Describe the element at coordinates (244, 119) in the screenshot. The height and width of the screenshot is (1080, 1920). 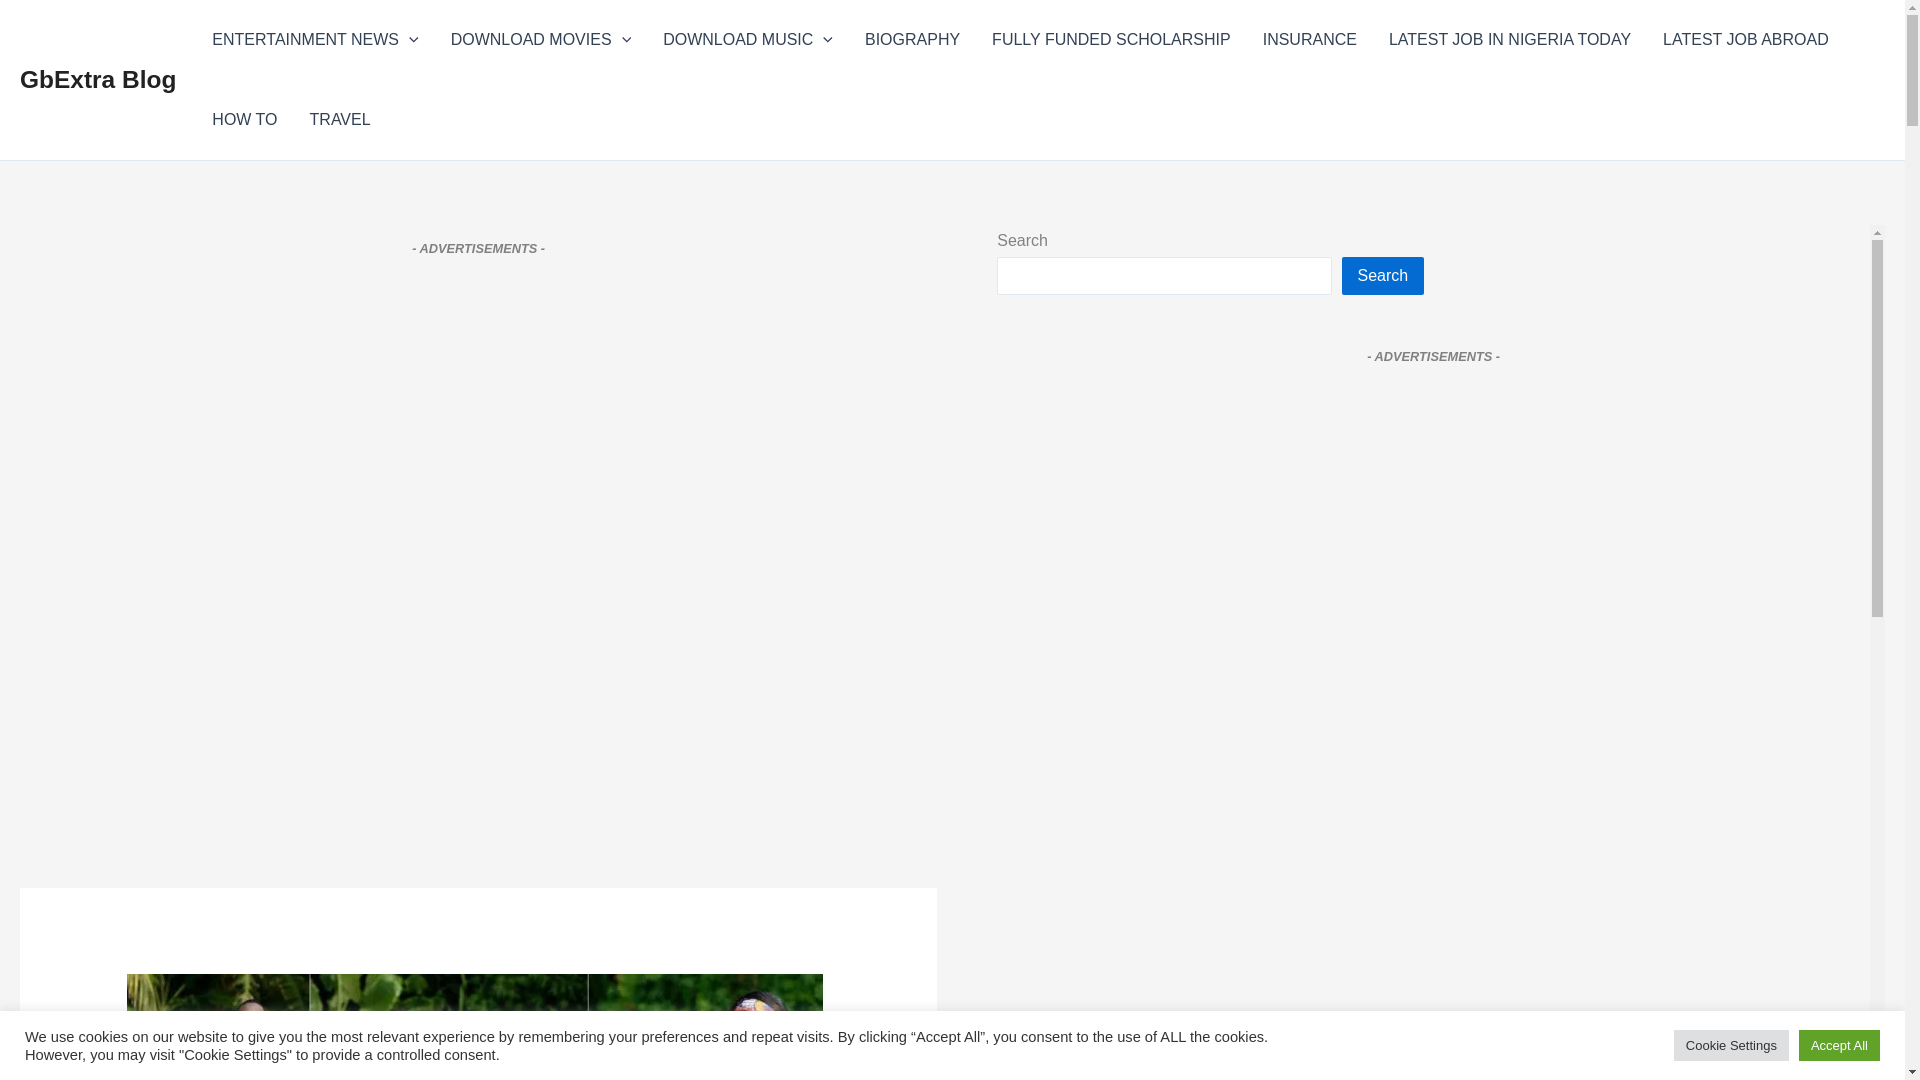
I see `HOW TO` at that location.